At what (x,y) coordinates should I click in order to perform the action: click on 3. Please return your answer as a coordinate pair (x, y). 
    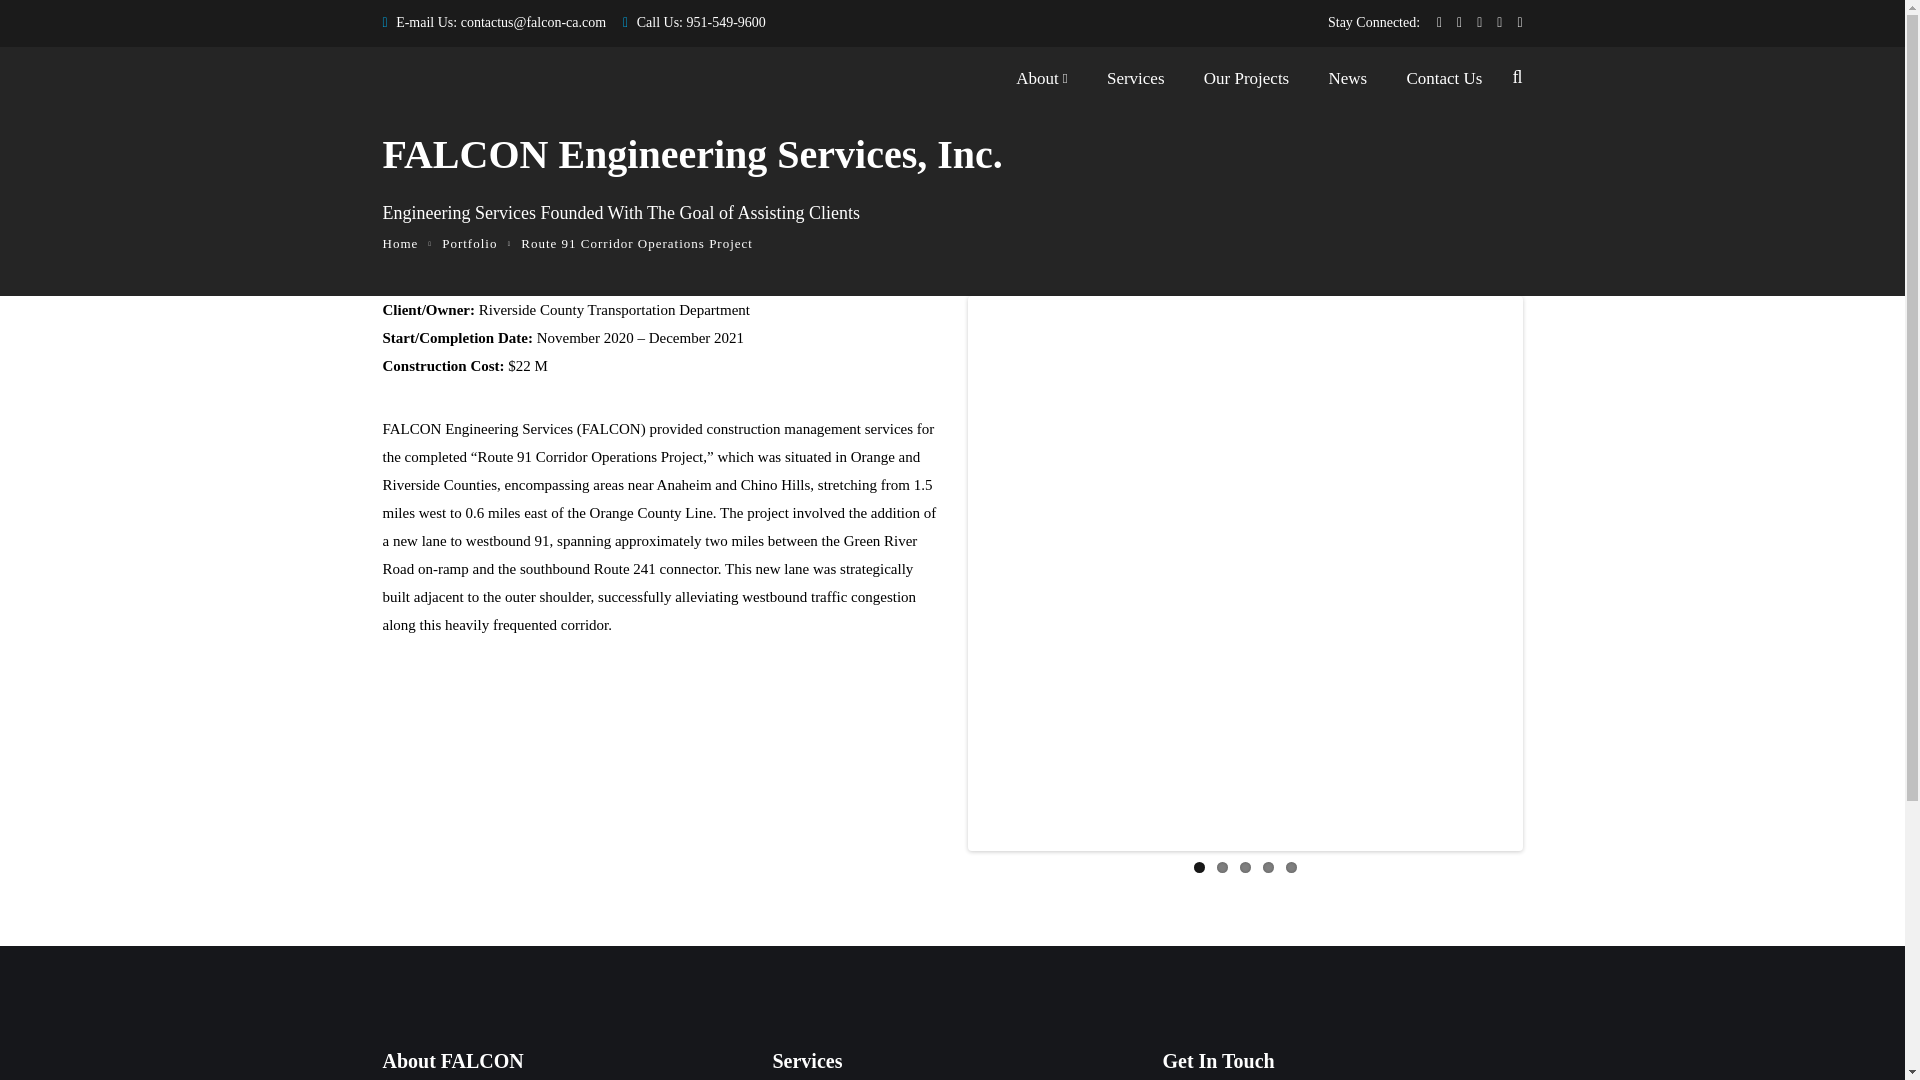
    Looking at the image, I should click on (1246, 866).